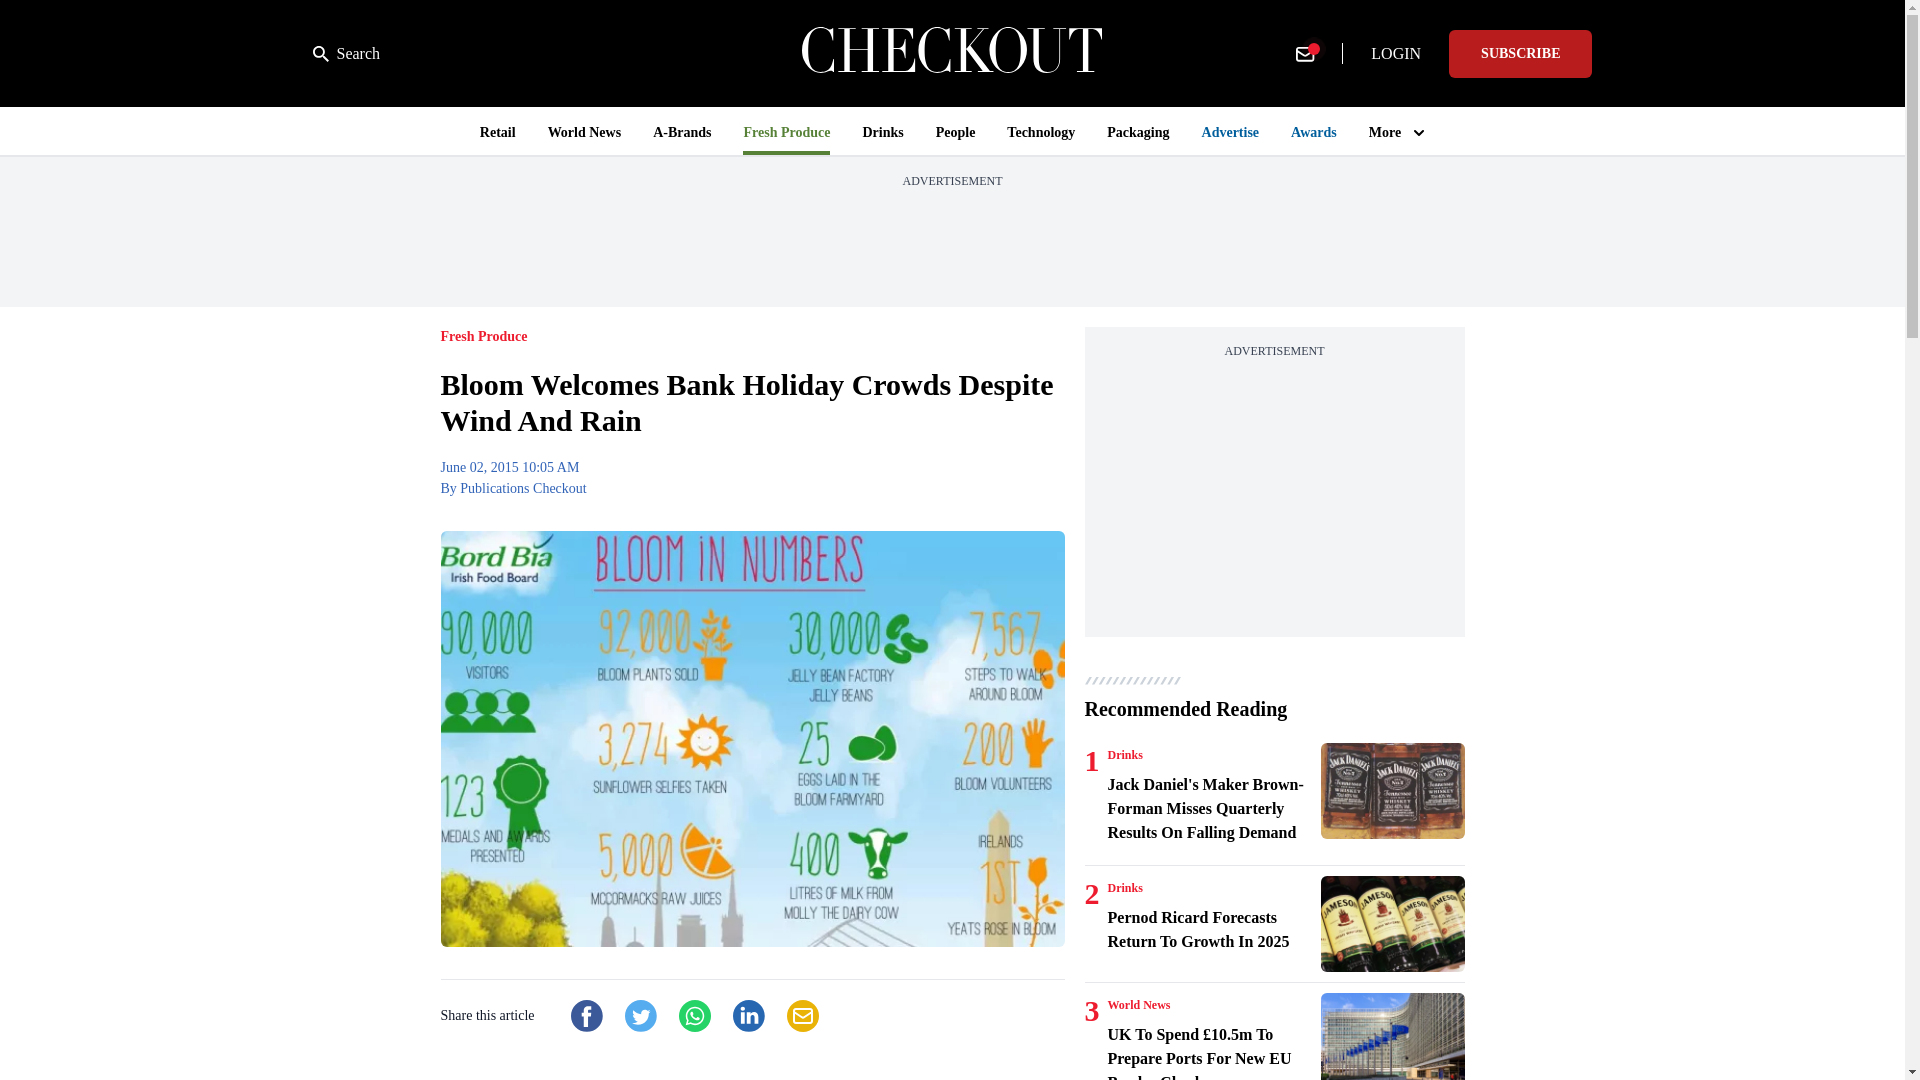 The image size is (1920, 1080). Describe the element at coordinates (1124, 754) in the screenshot. I see `Drinks` at that location.